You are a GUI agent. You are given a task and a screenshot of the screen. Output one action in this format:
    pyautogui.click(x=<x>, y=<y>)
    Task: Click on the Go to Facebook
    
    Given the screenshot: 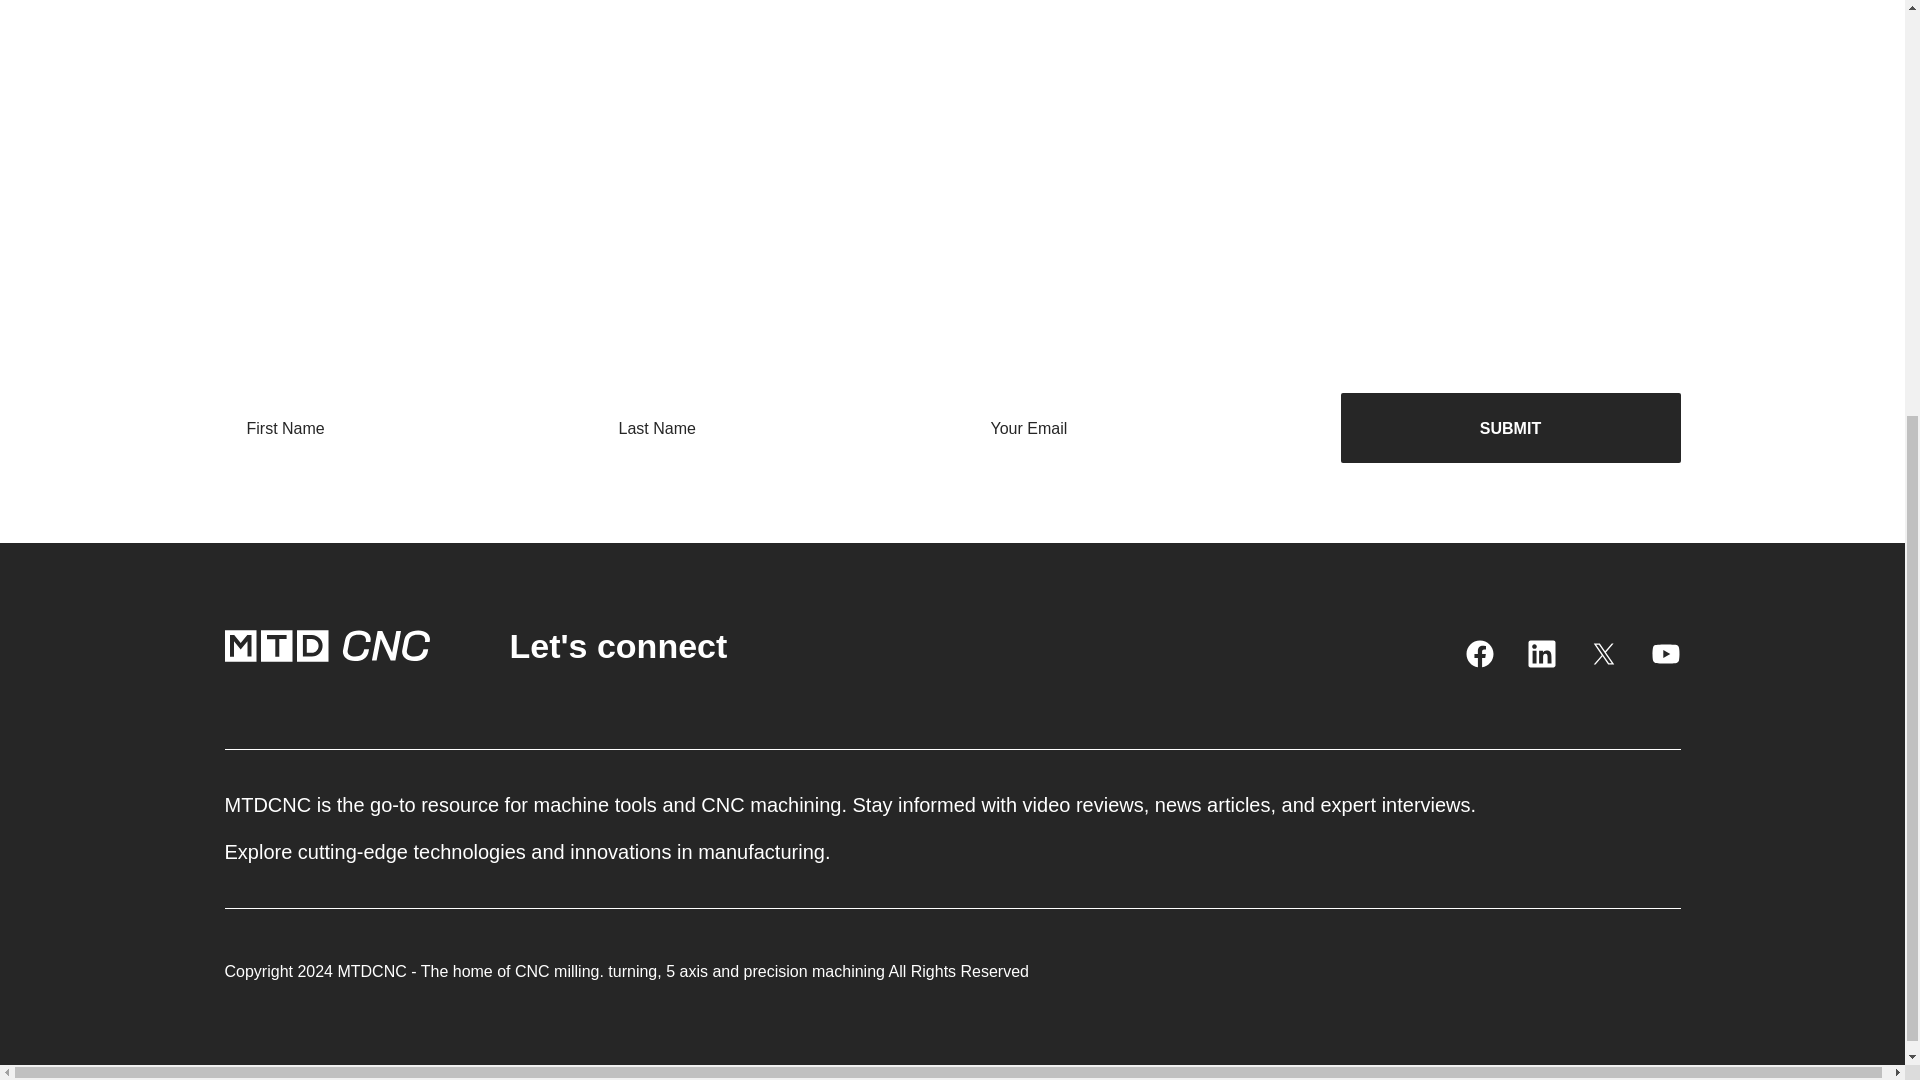 What is the action you would take?
    pyautogui.click(x=1478, y=654)
    